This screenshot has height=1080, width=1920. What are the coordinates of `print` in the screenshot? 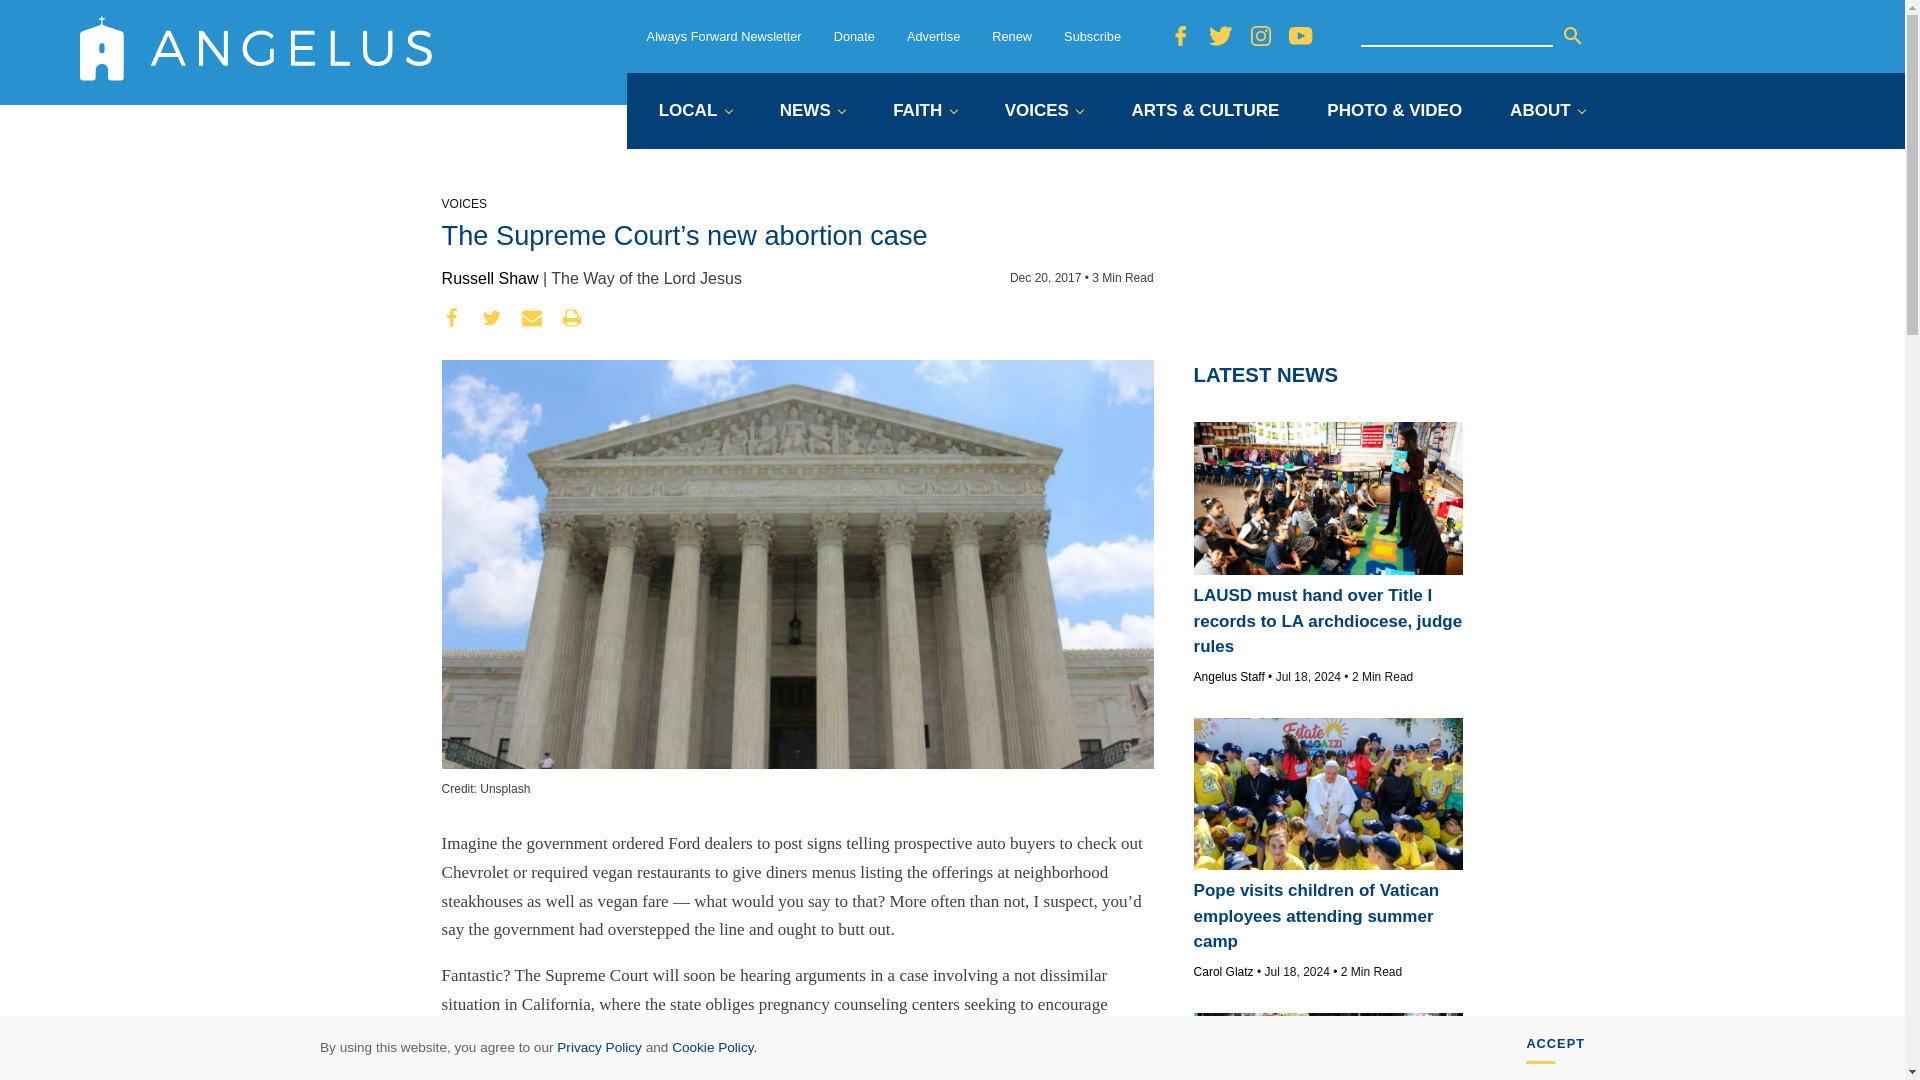 It's located at (572, 318).